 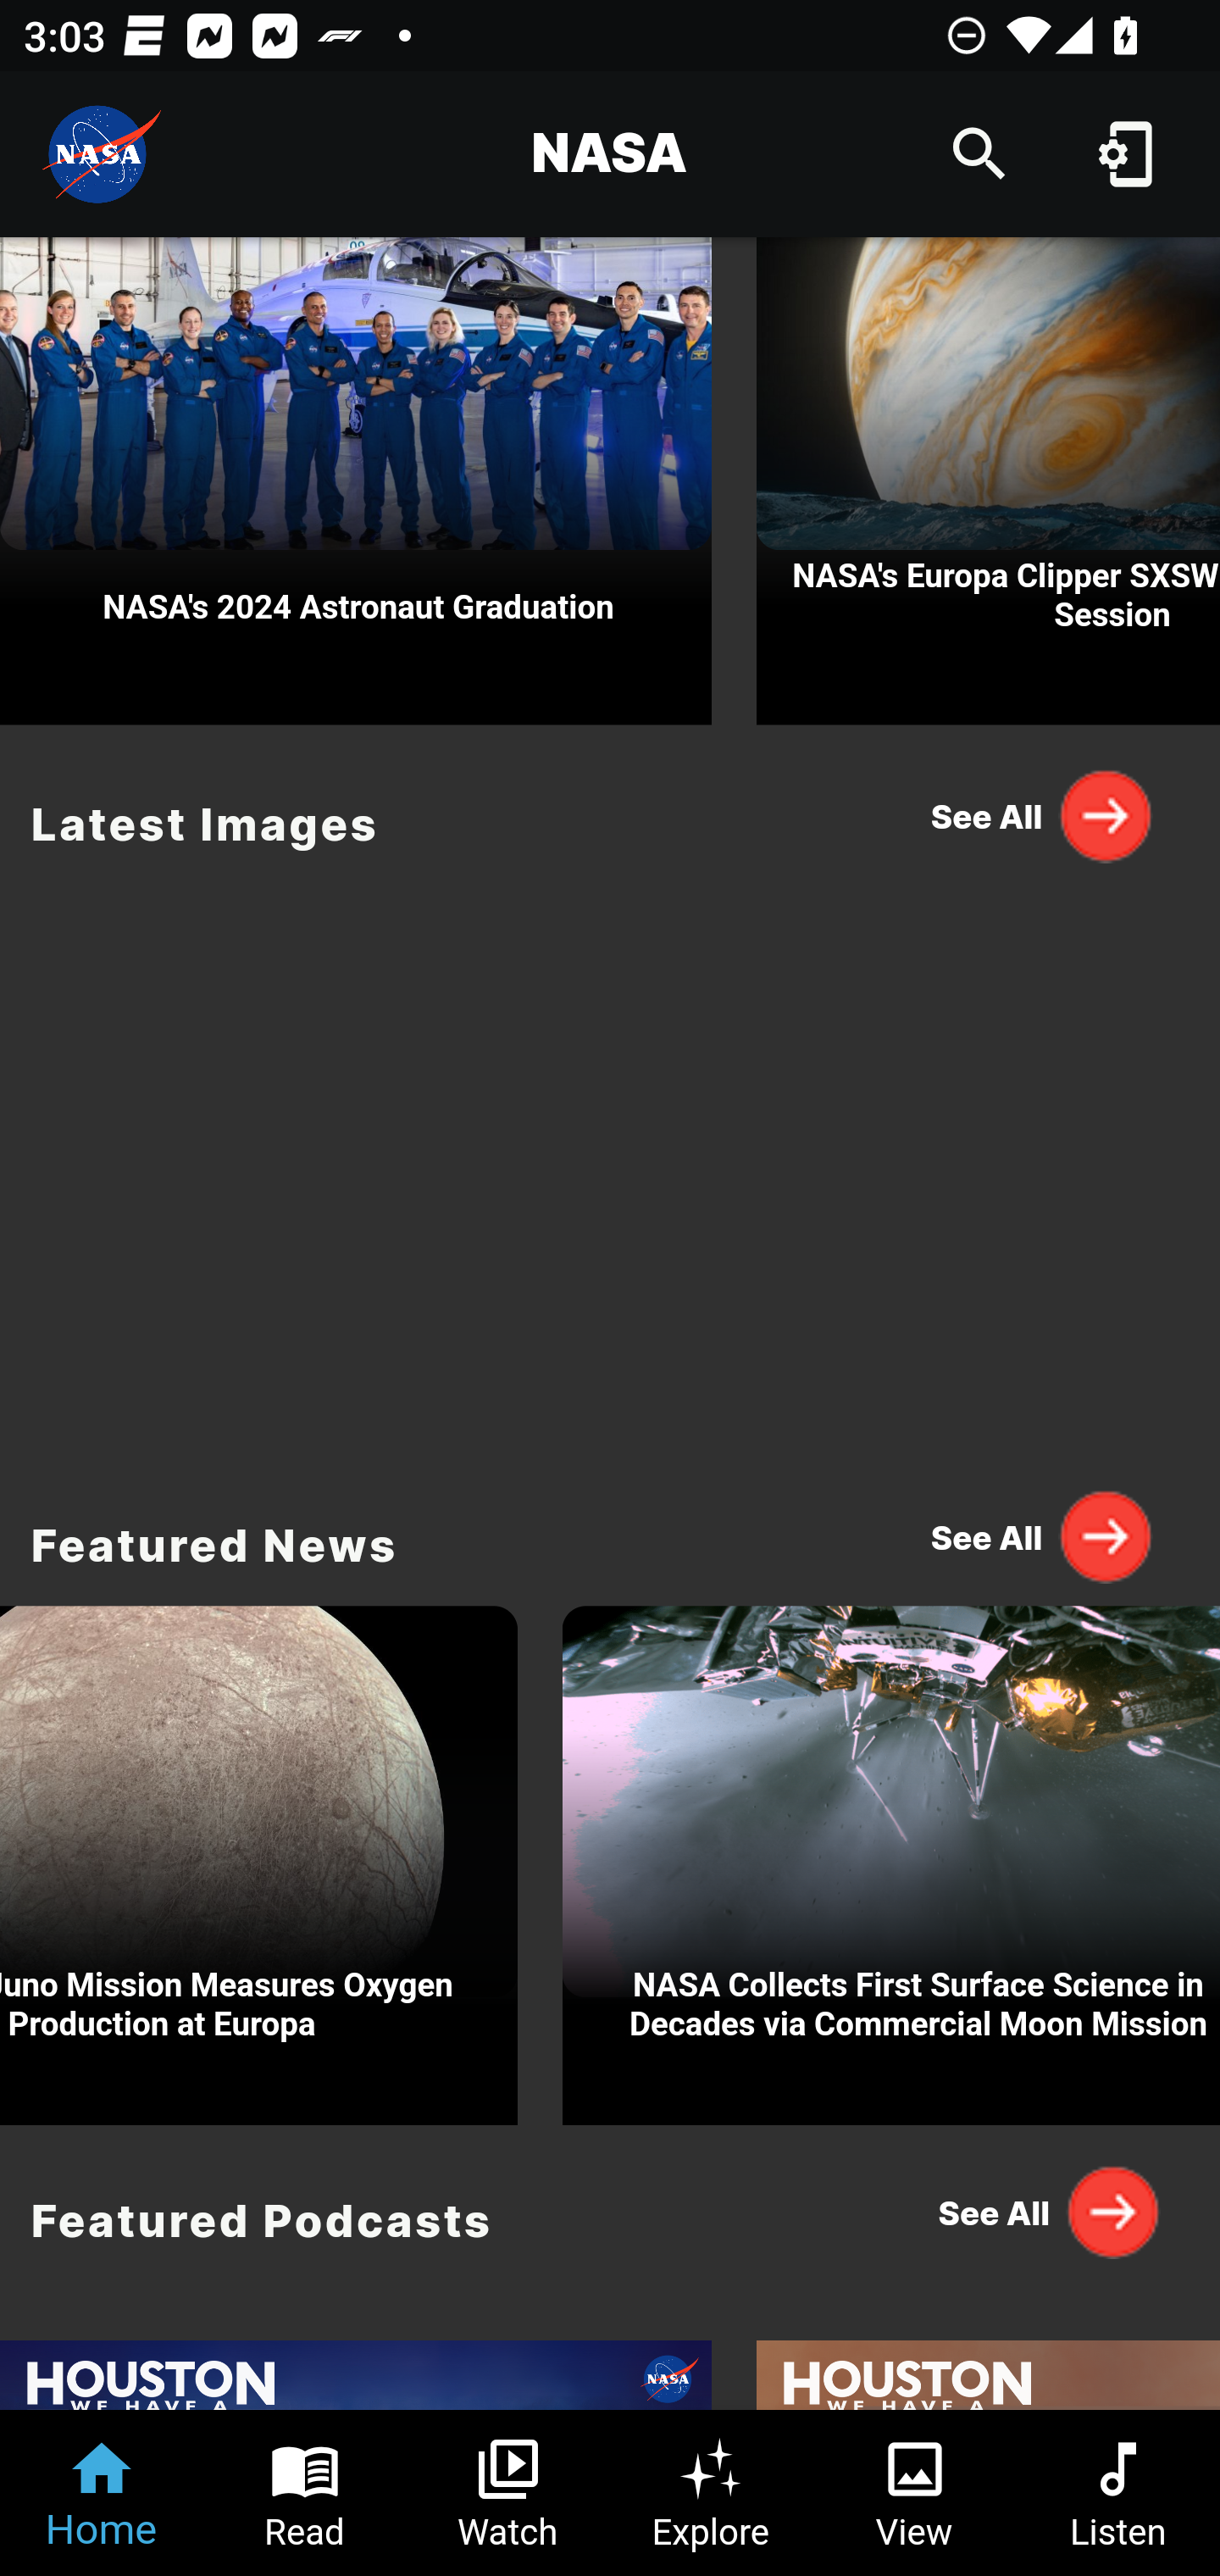 I want to click on See All, so click(x=1042, y=815).